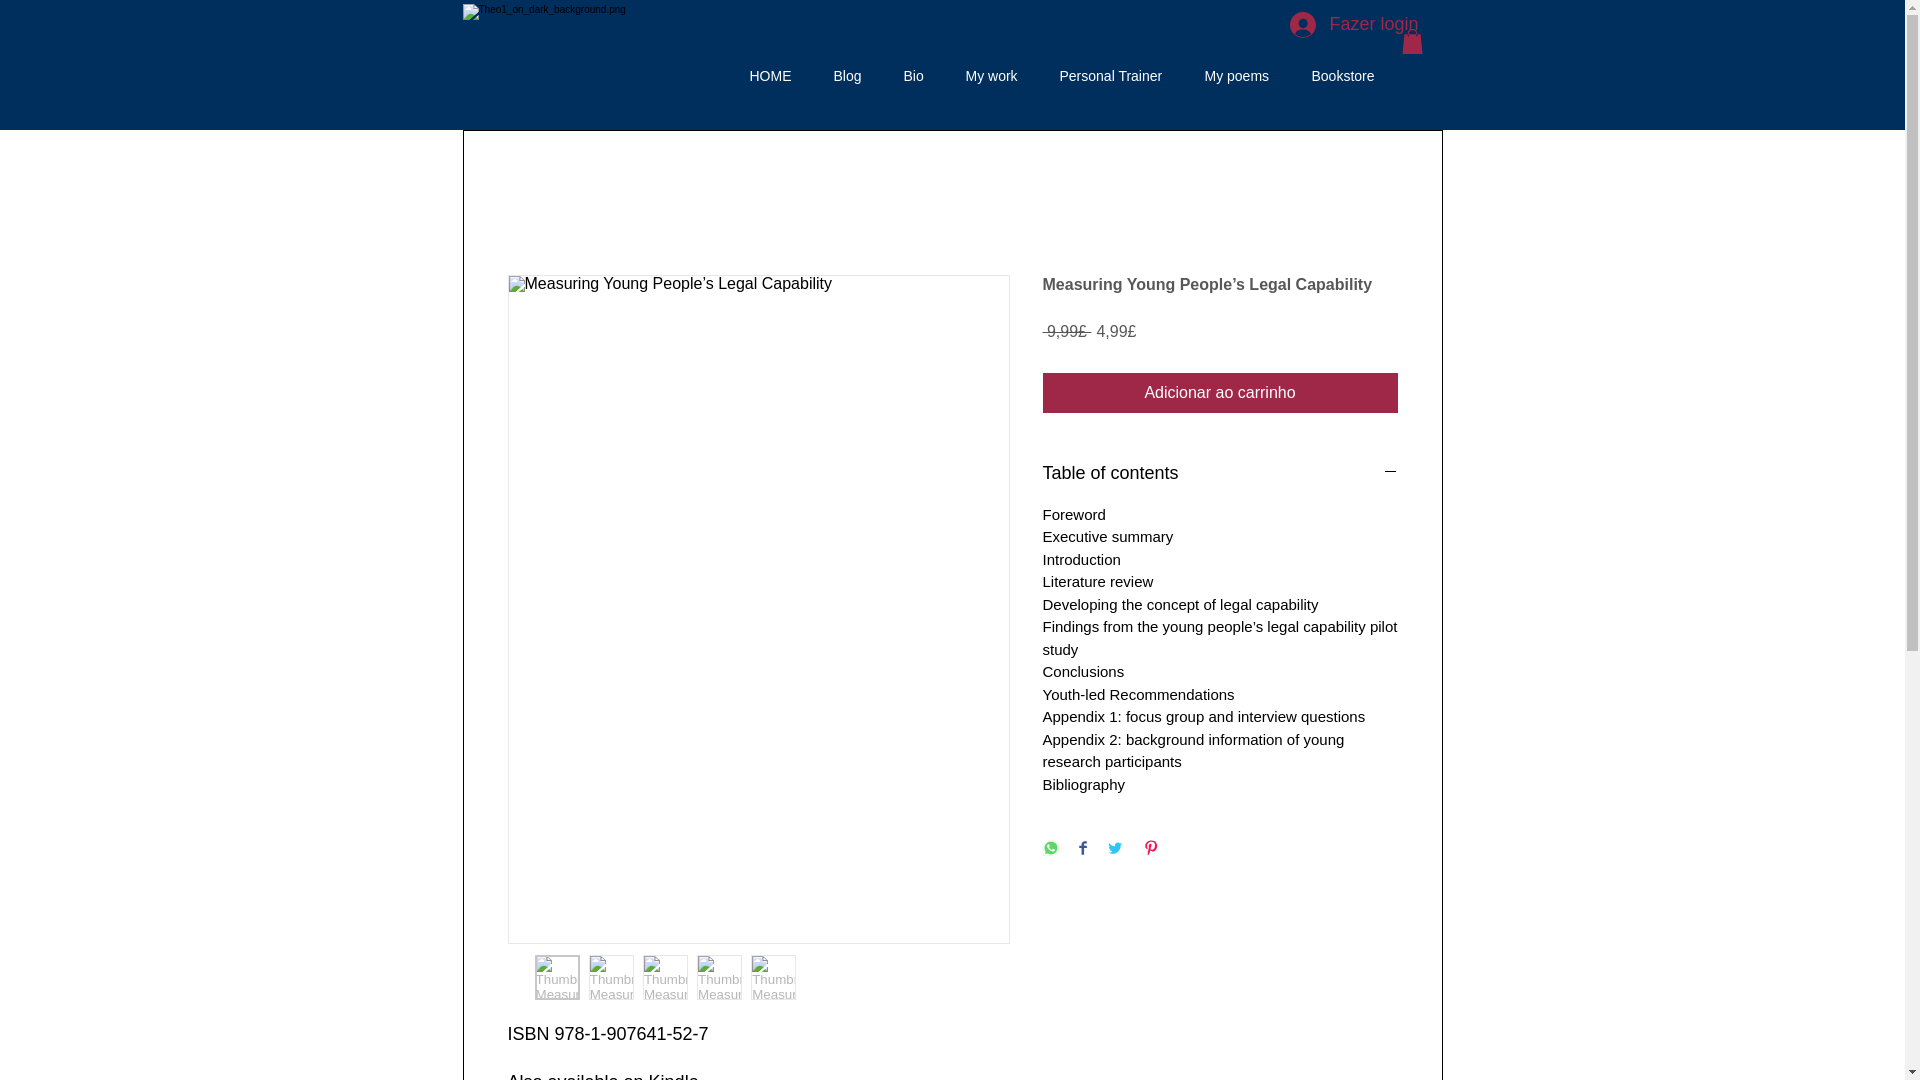 The height and width of the screenshot is (1080, 1920). I want to click on Blog, so click(846, 76).